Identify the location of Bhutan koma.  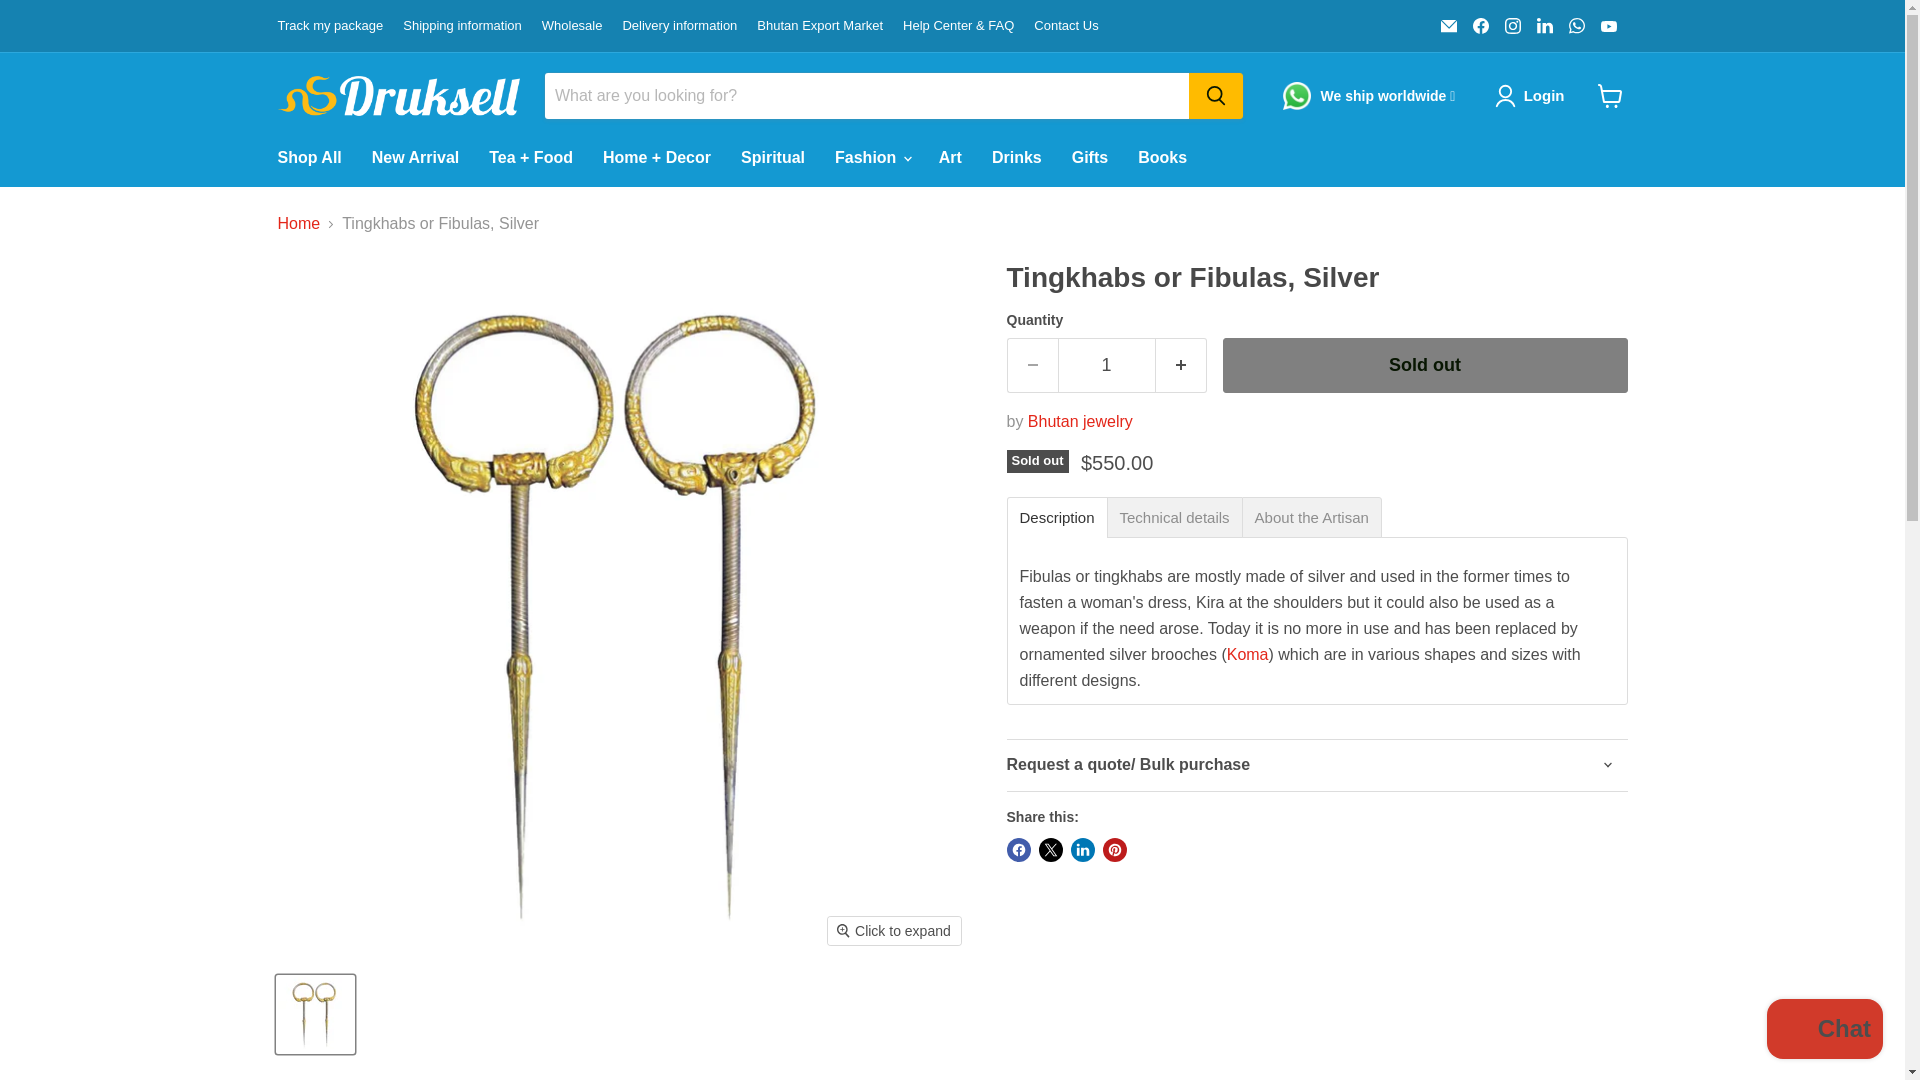
(1248, 654).